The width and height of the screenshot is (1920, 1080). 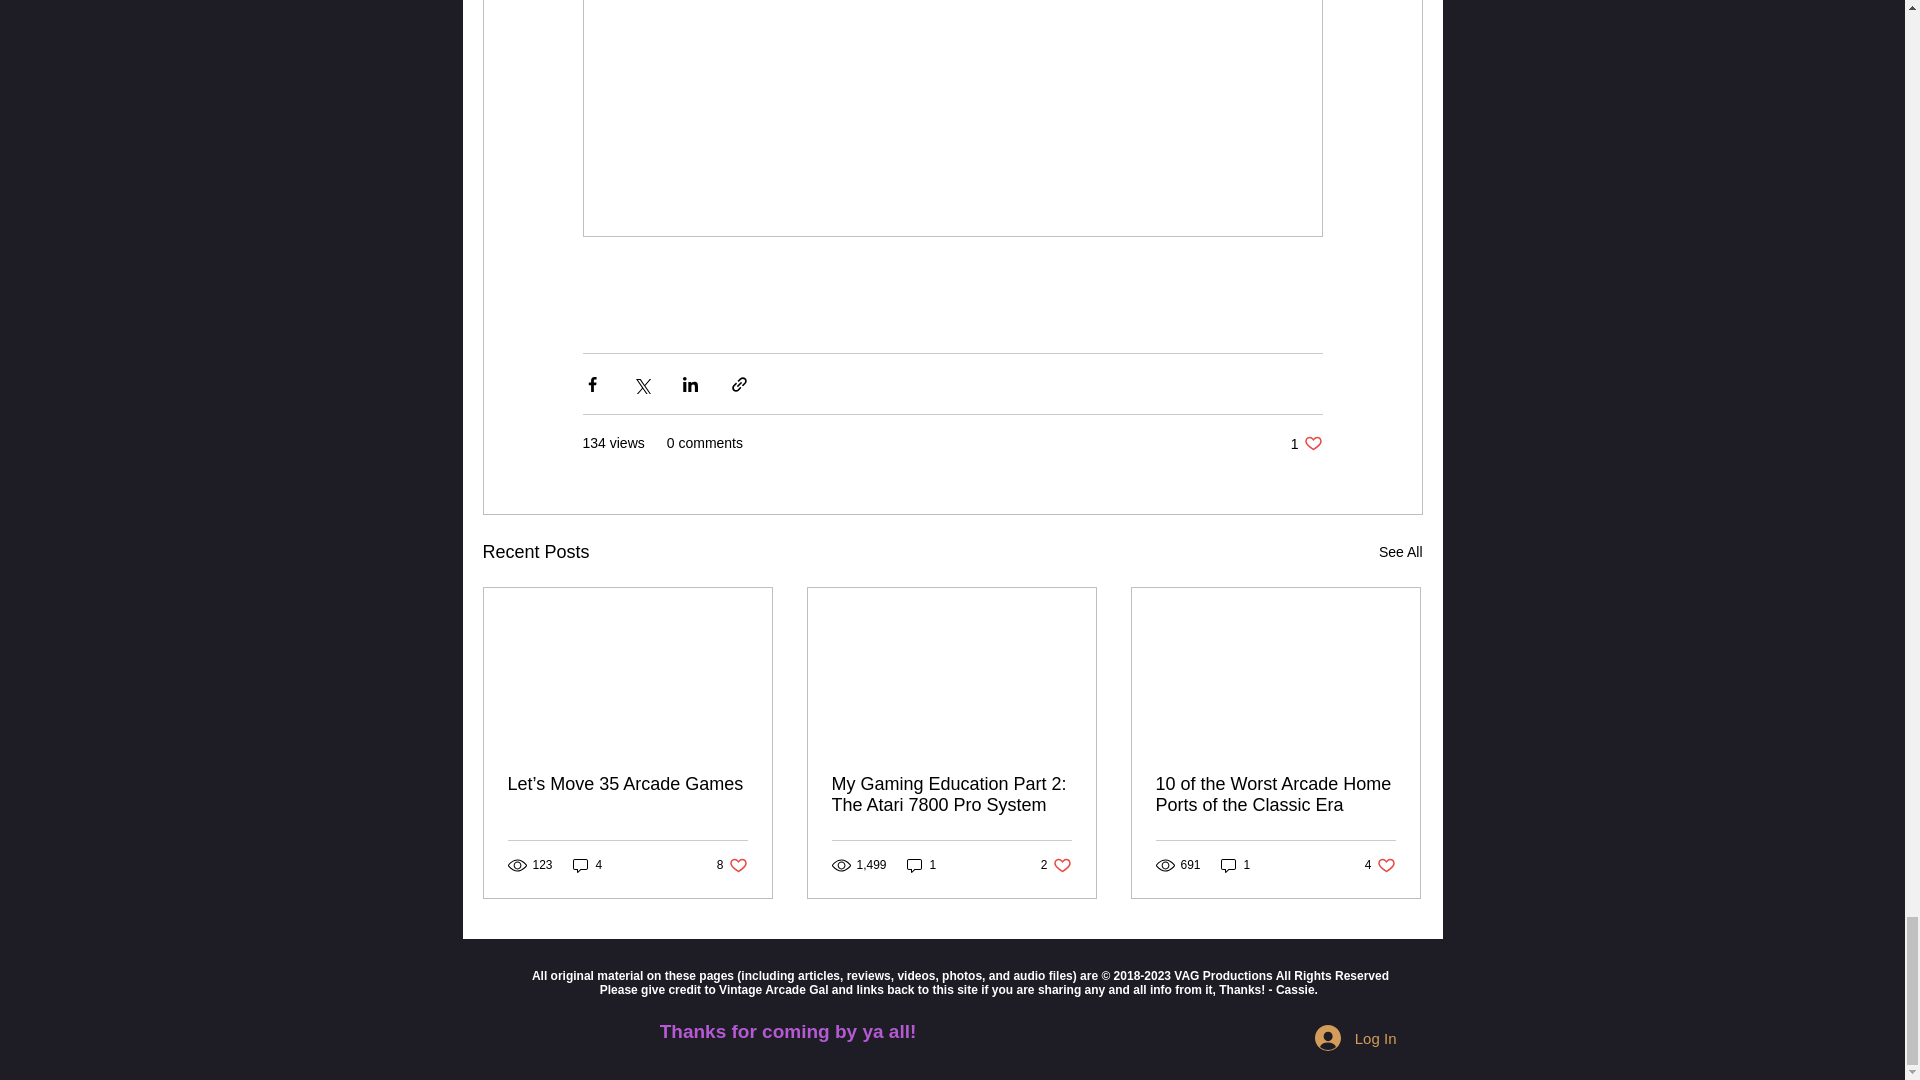 I want to click on 1, so click(x=921, y=865).